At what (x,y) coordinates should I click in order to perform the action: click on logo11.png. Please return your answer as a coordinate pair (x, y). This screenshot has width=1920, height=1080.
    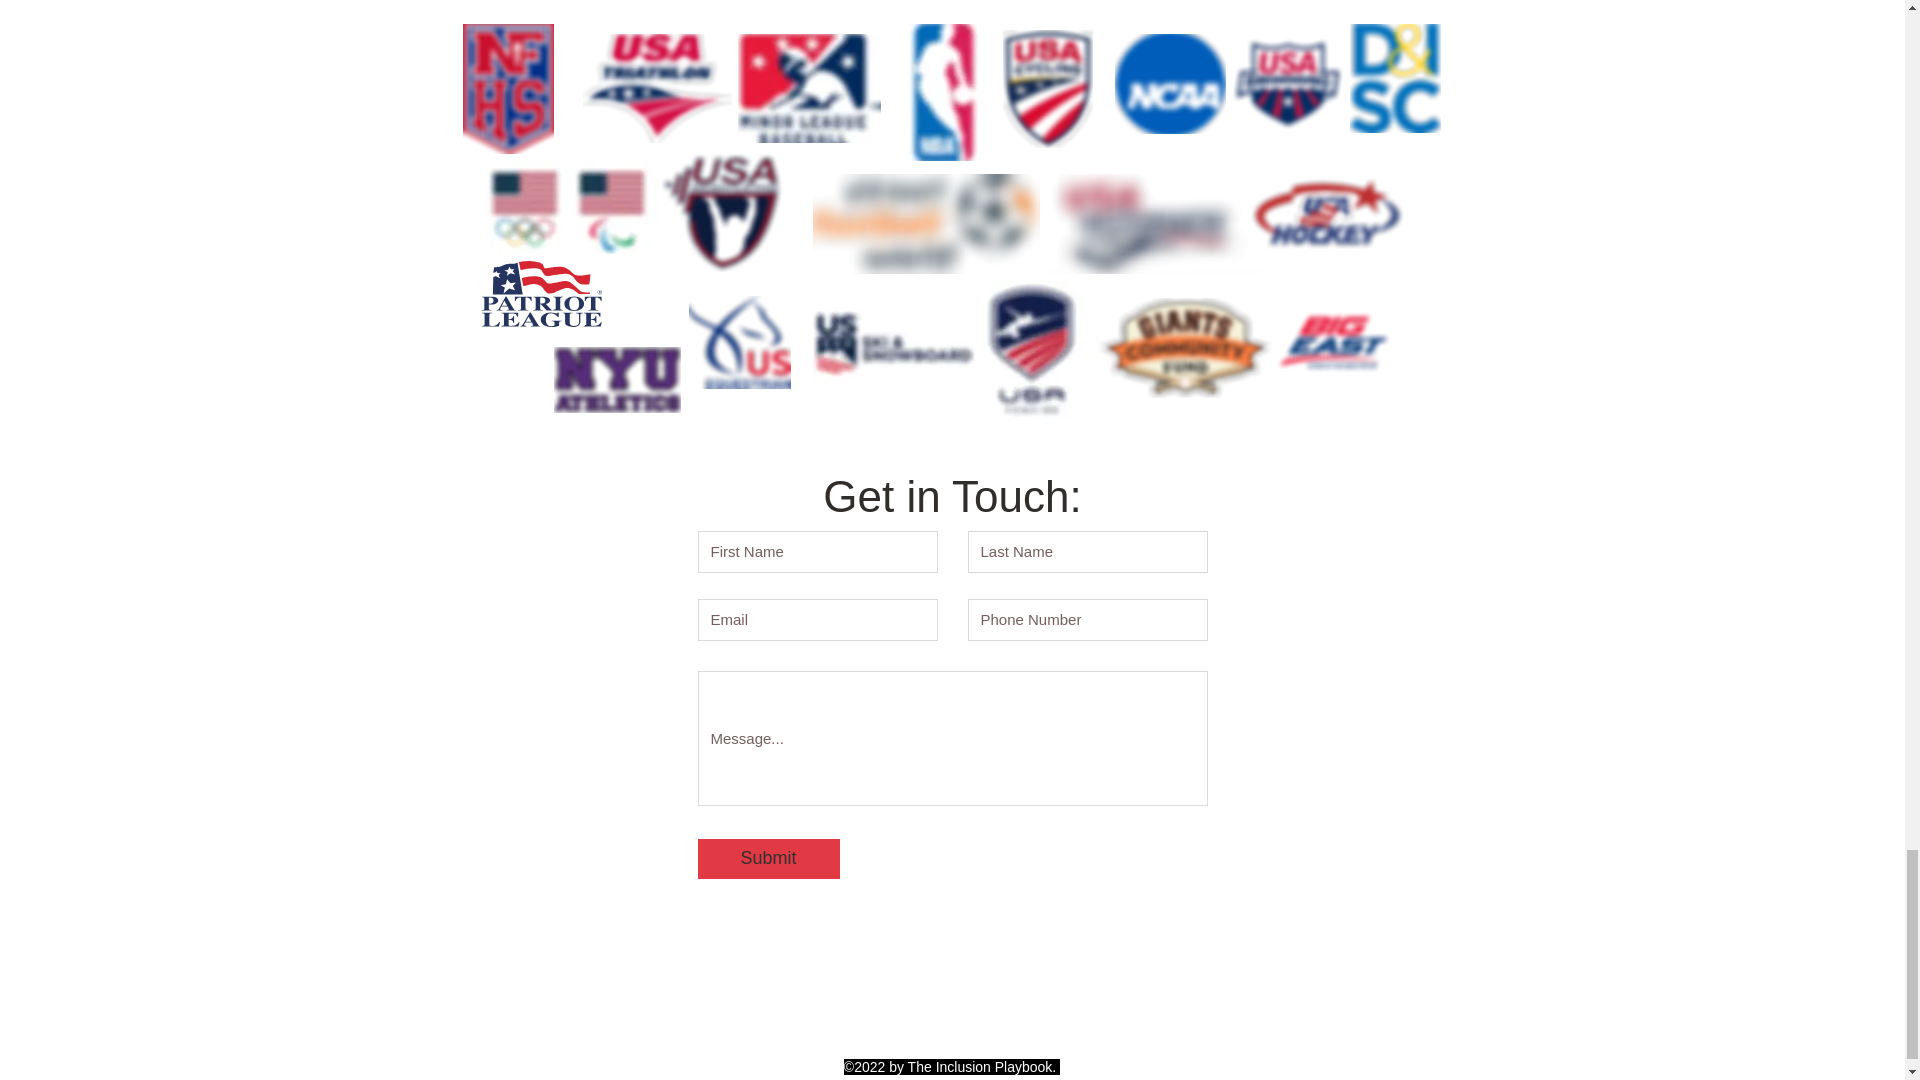
    Looking at the image, I should click on (1168, 83).